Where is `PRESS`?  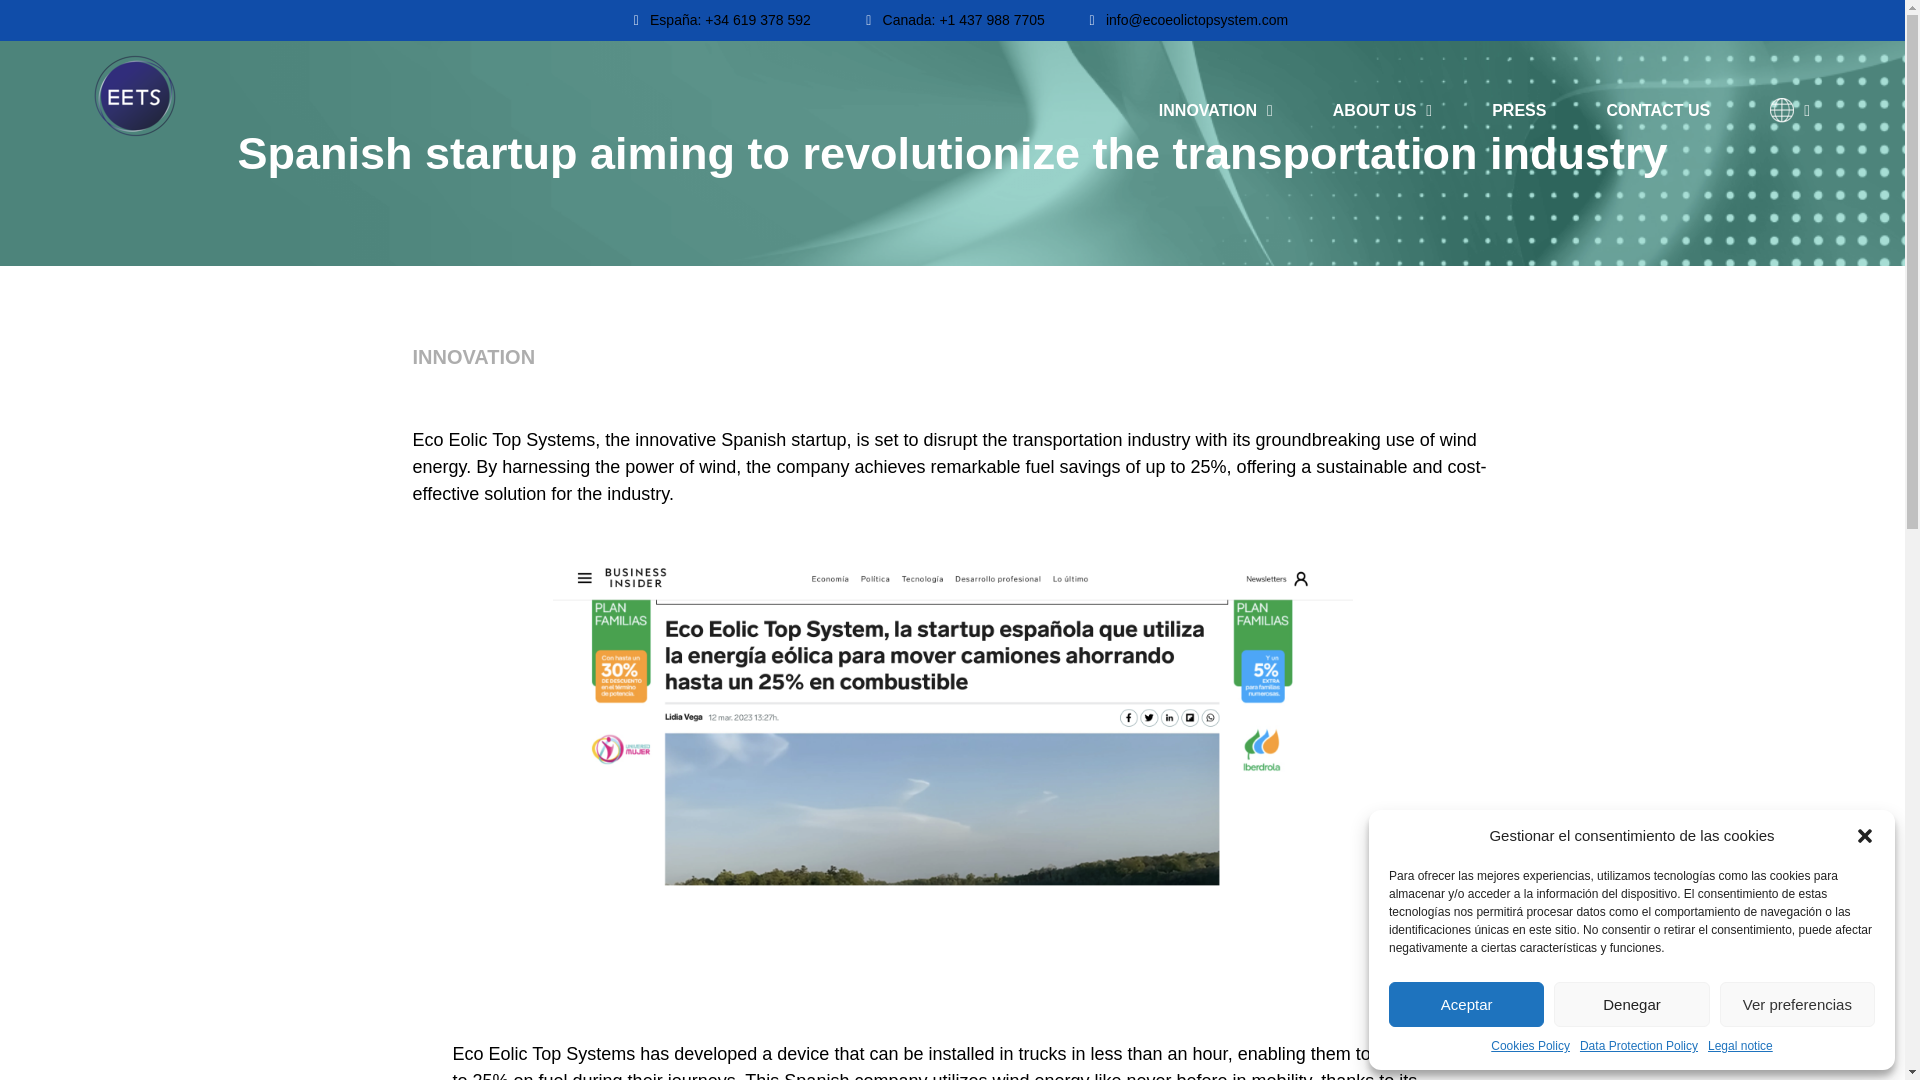
PRESS is located at coordinates (1518, 111).